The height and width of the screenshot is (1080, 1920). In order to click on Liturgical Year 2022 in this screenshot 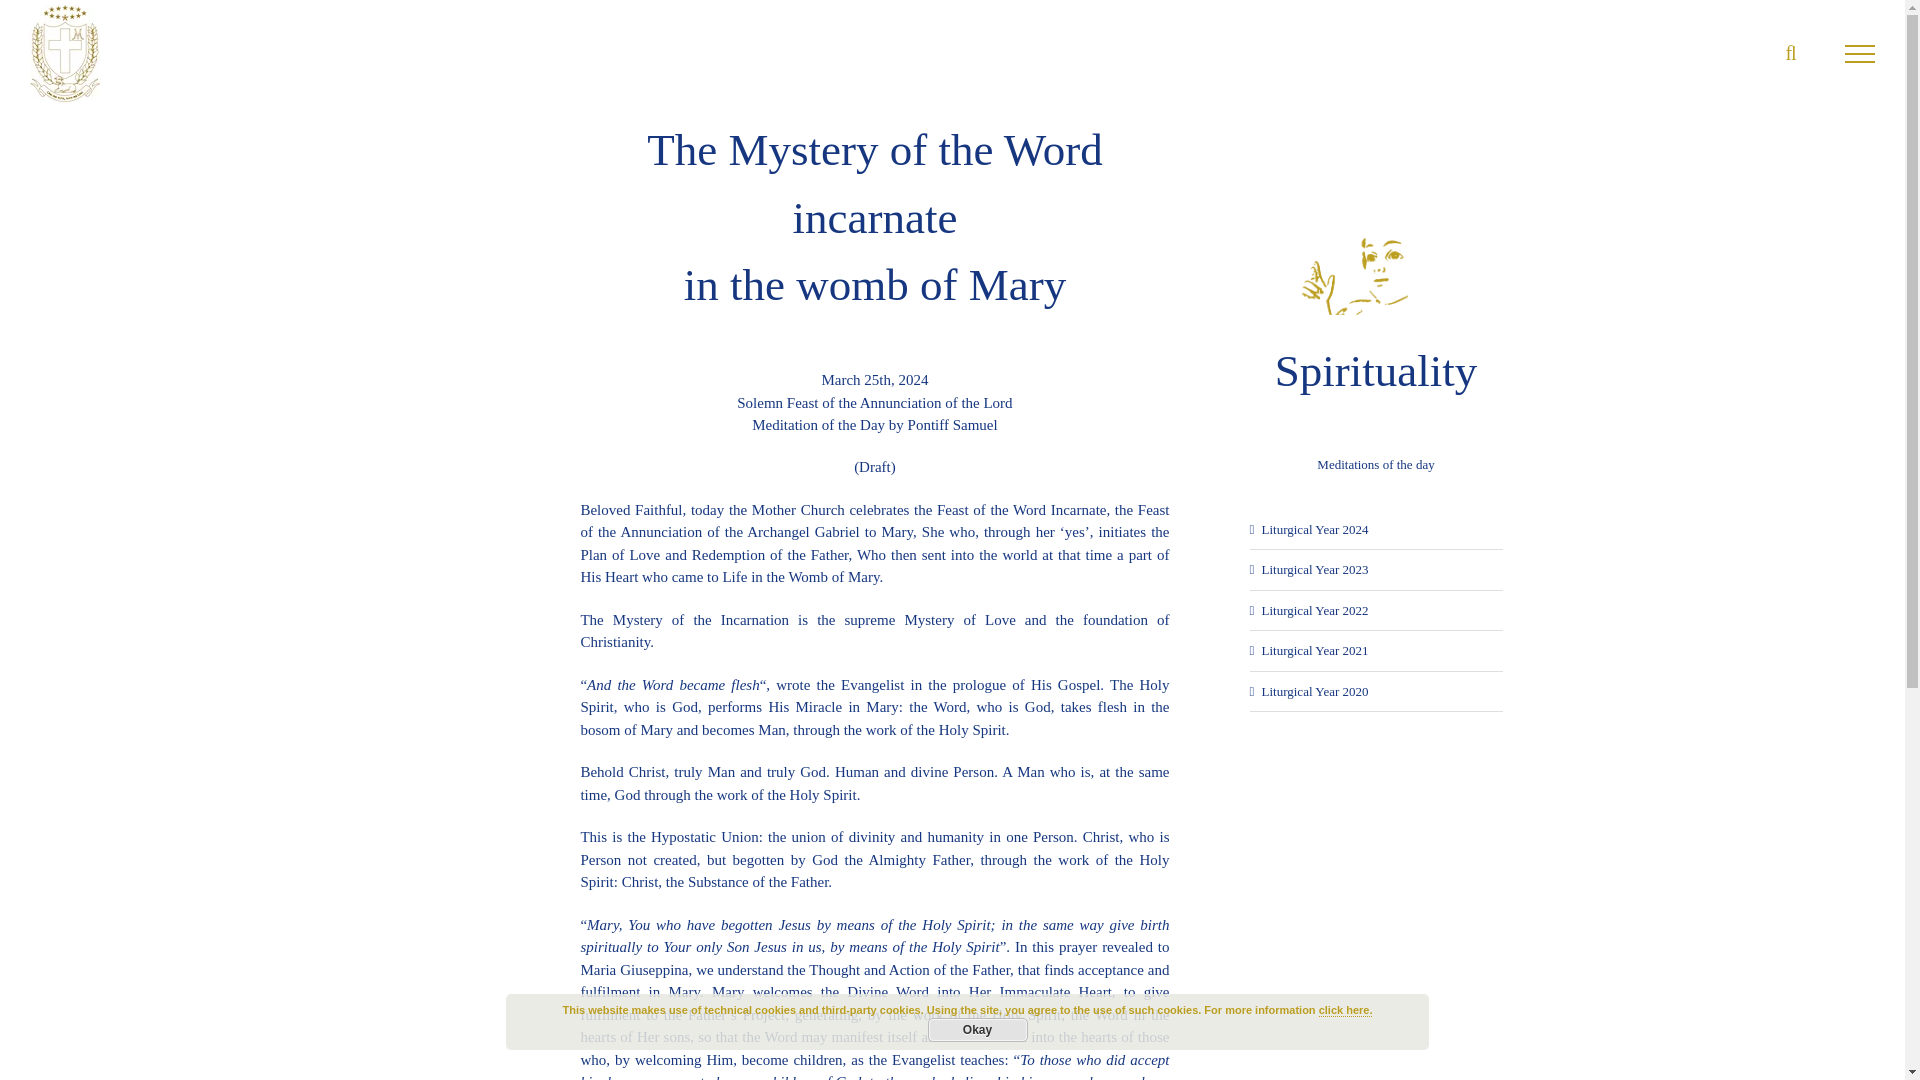, I will do `click(1314, 610)`.